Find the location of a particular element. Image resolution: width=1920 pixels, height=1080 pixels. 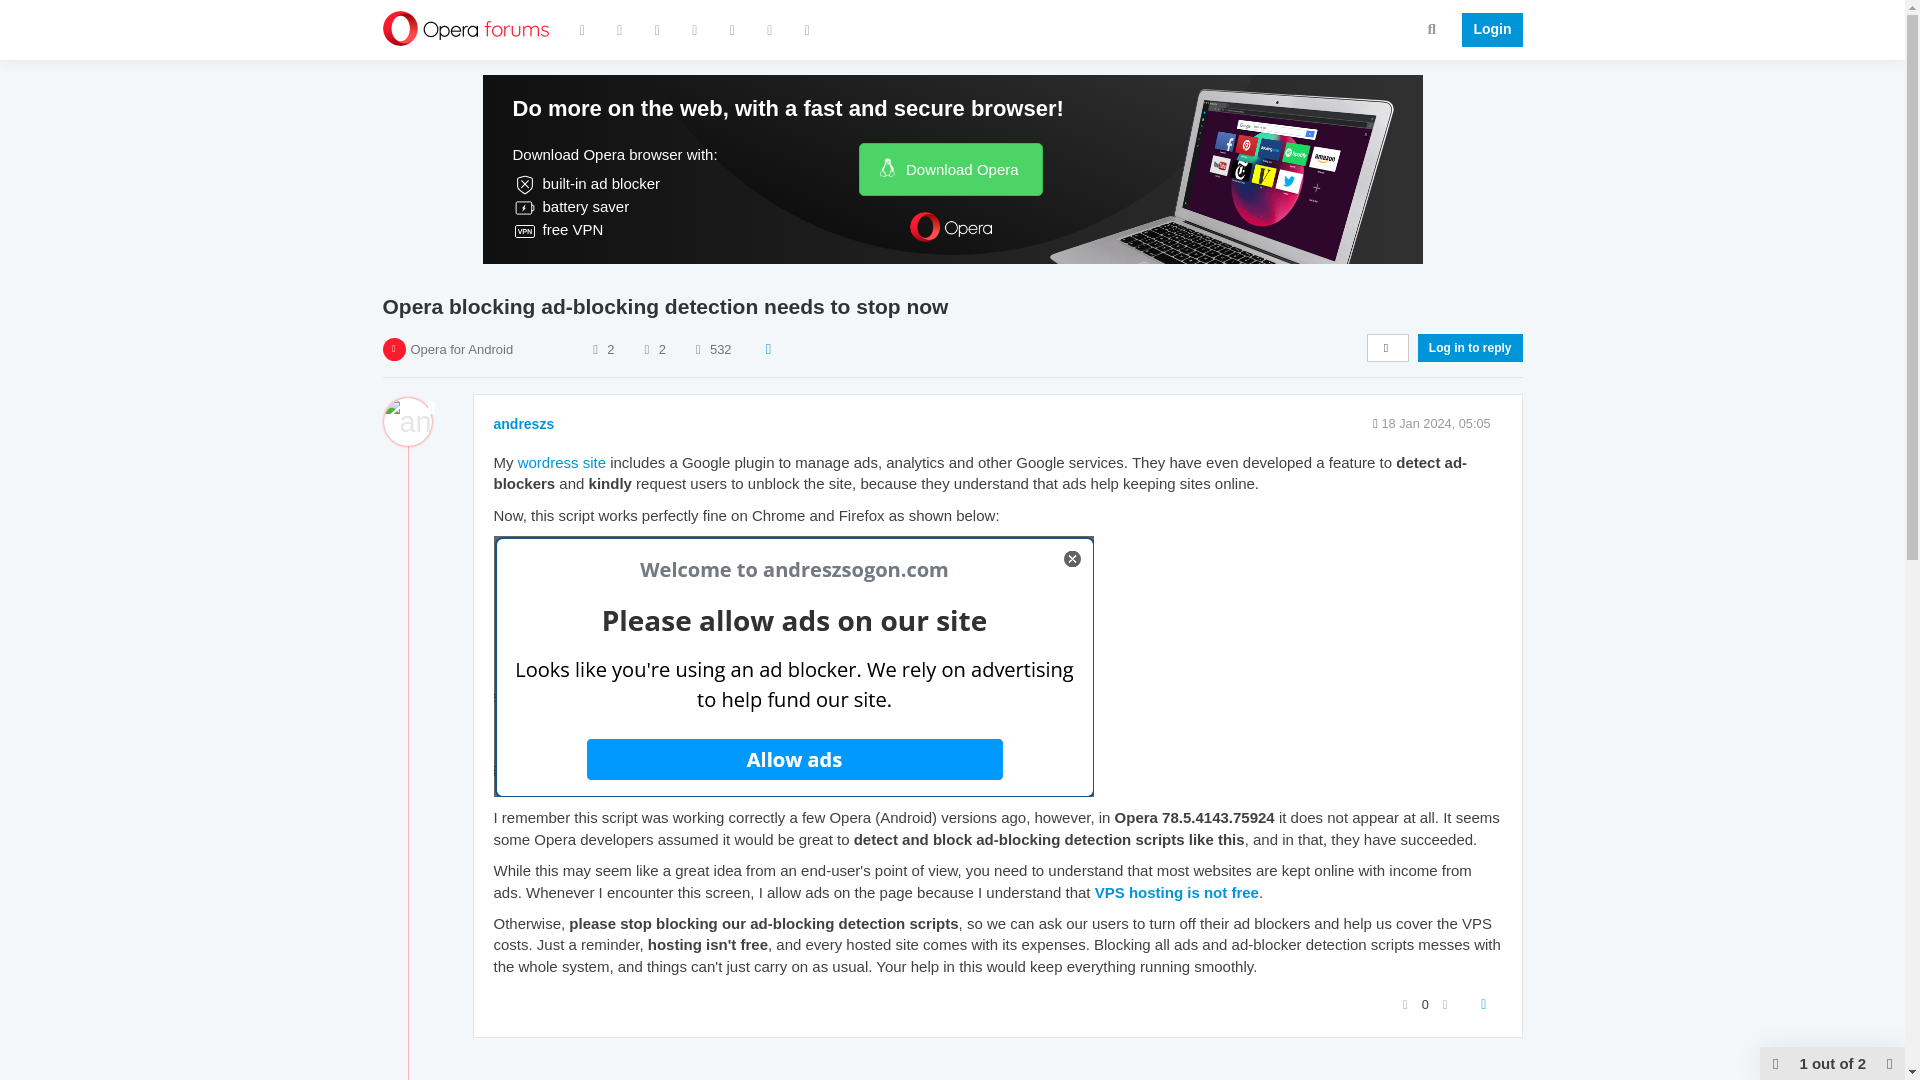

Opera for Android is located at coordinates (461, 350).